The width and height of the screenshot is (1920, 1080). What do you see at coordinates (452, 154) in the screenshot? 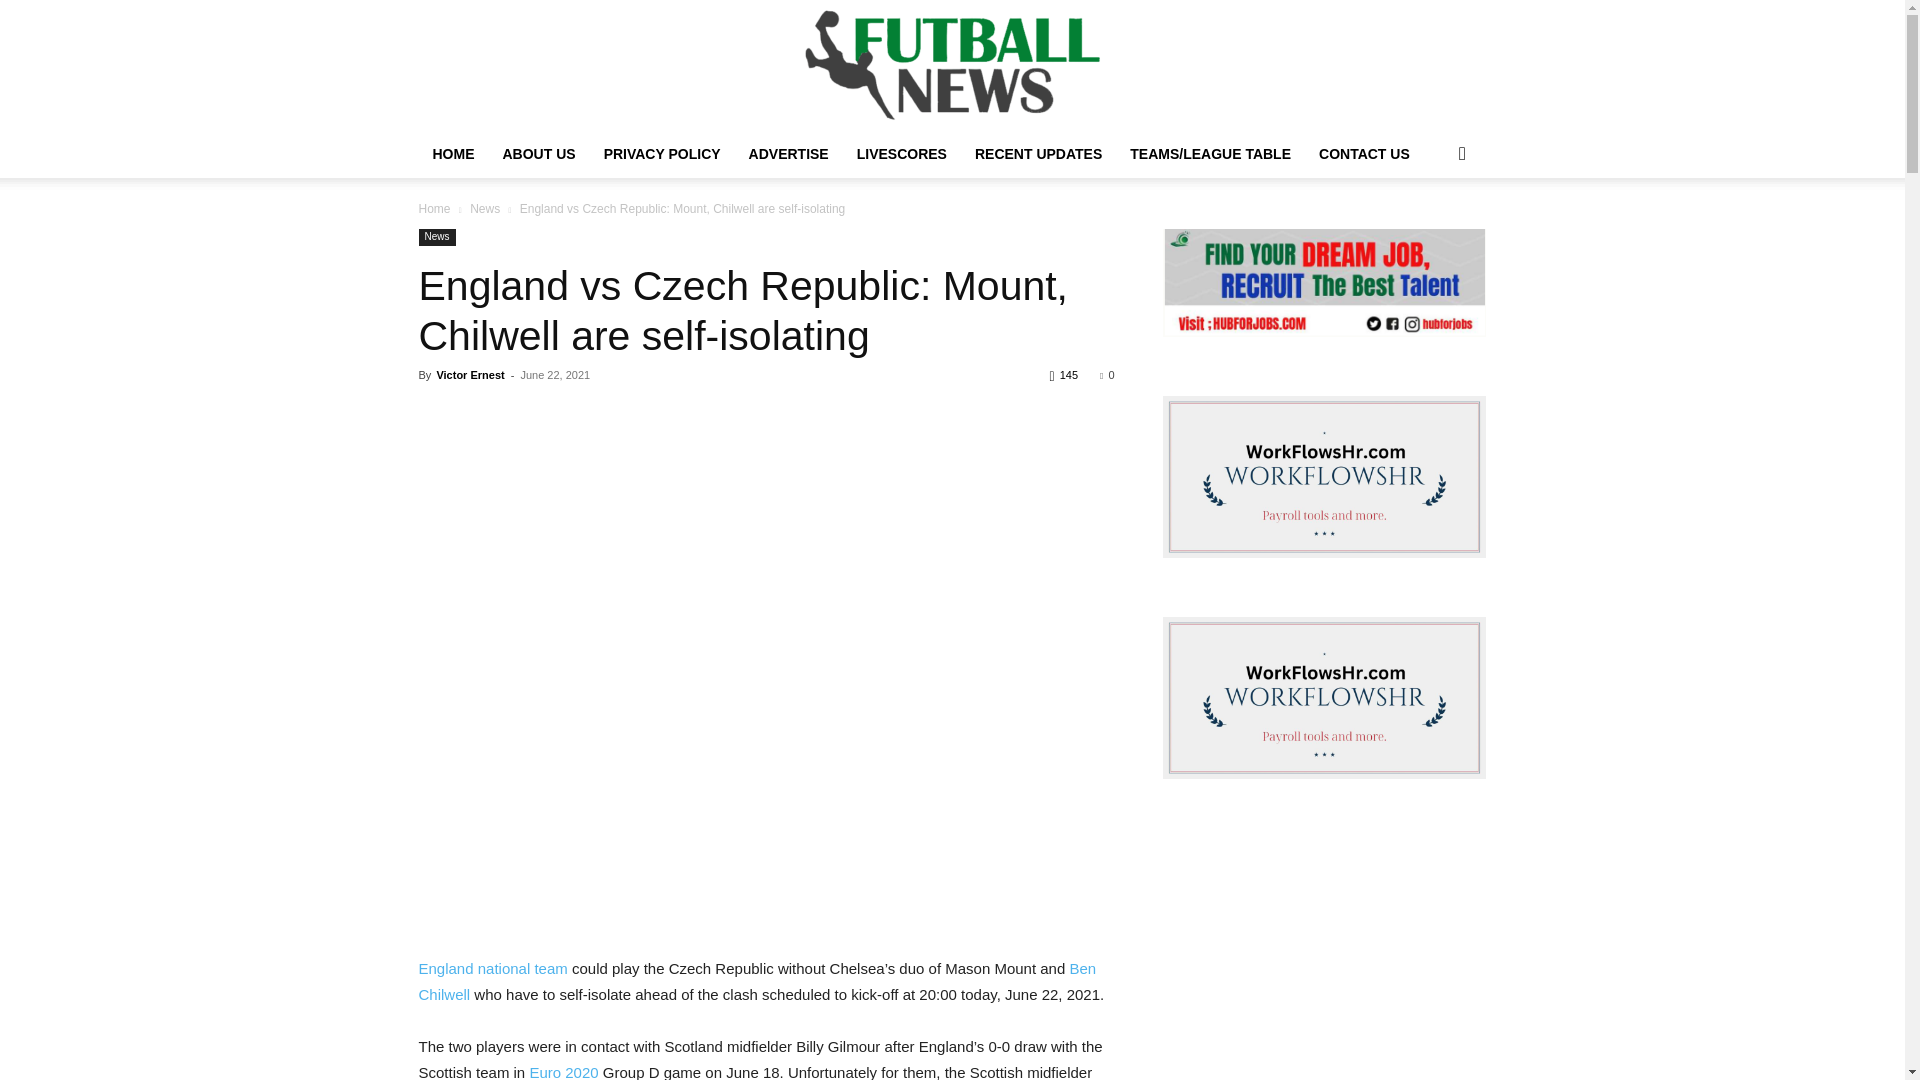
I see `HOME` at bounding box center [452, 154].